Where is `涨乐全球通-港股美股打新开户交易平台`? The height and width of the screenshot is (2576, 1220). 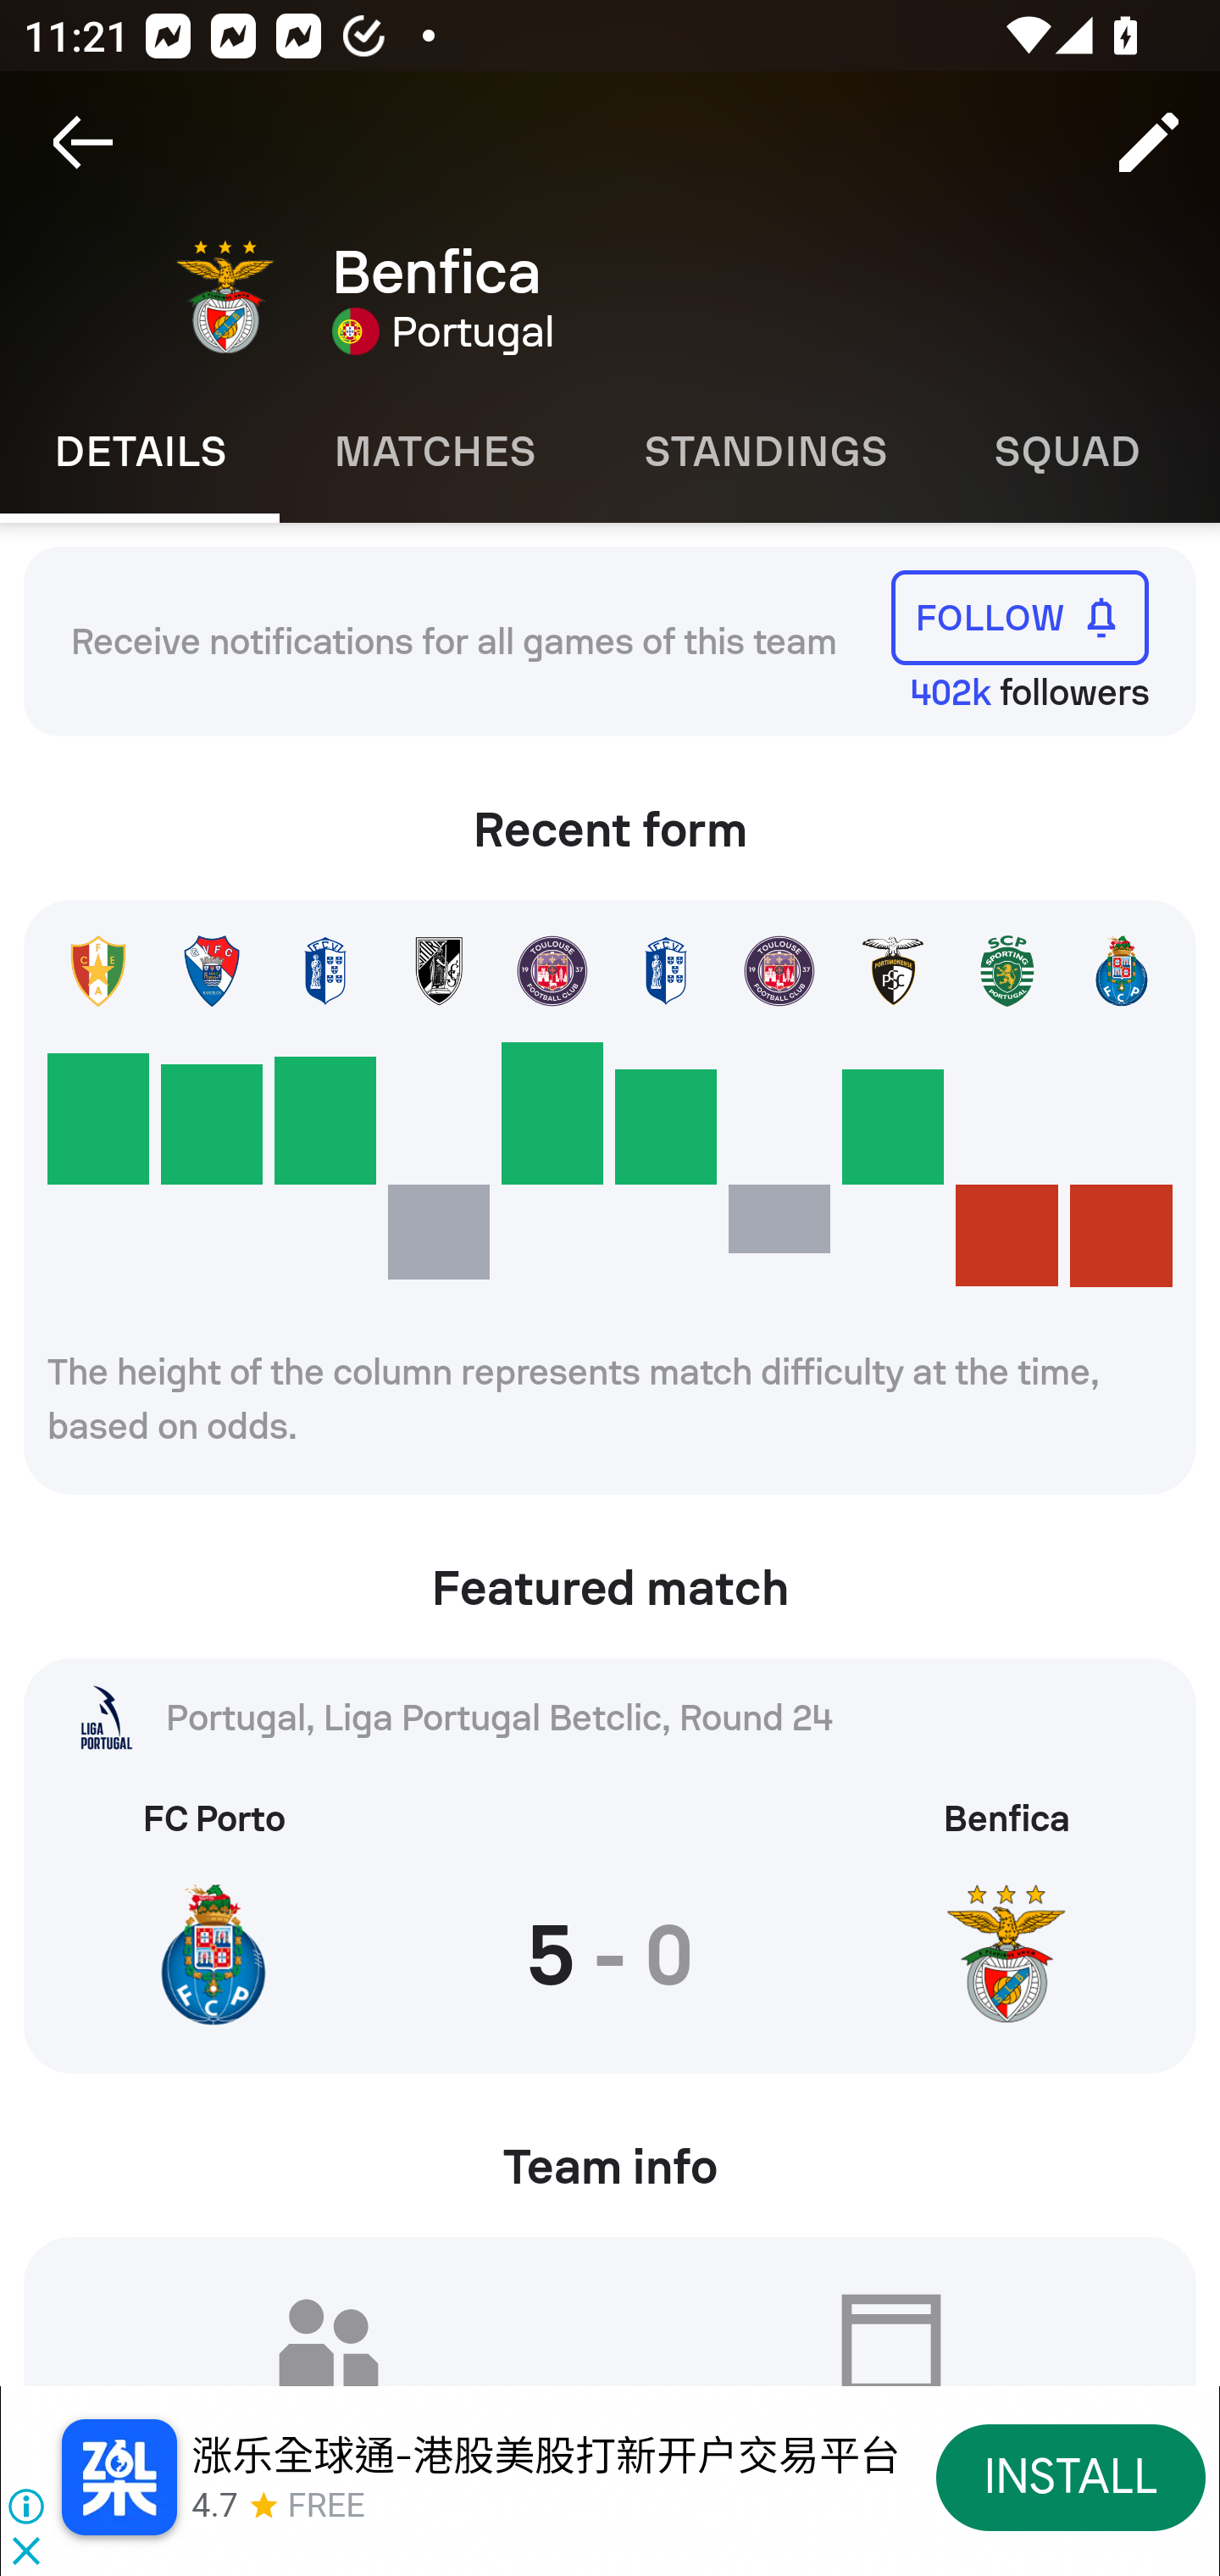
涨乐全球通-港股美股打新开户交易平台 is located at coordinates (546, 2456).